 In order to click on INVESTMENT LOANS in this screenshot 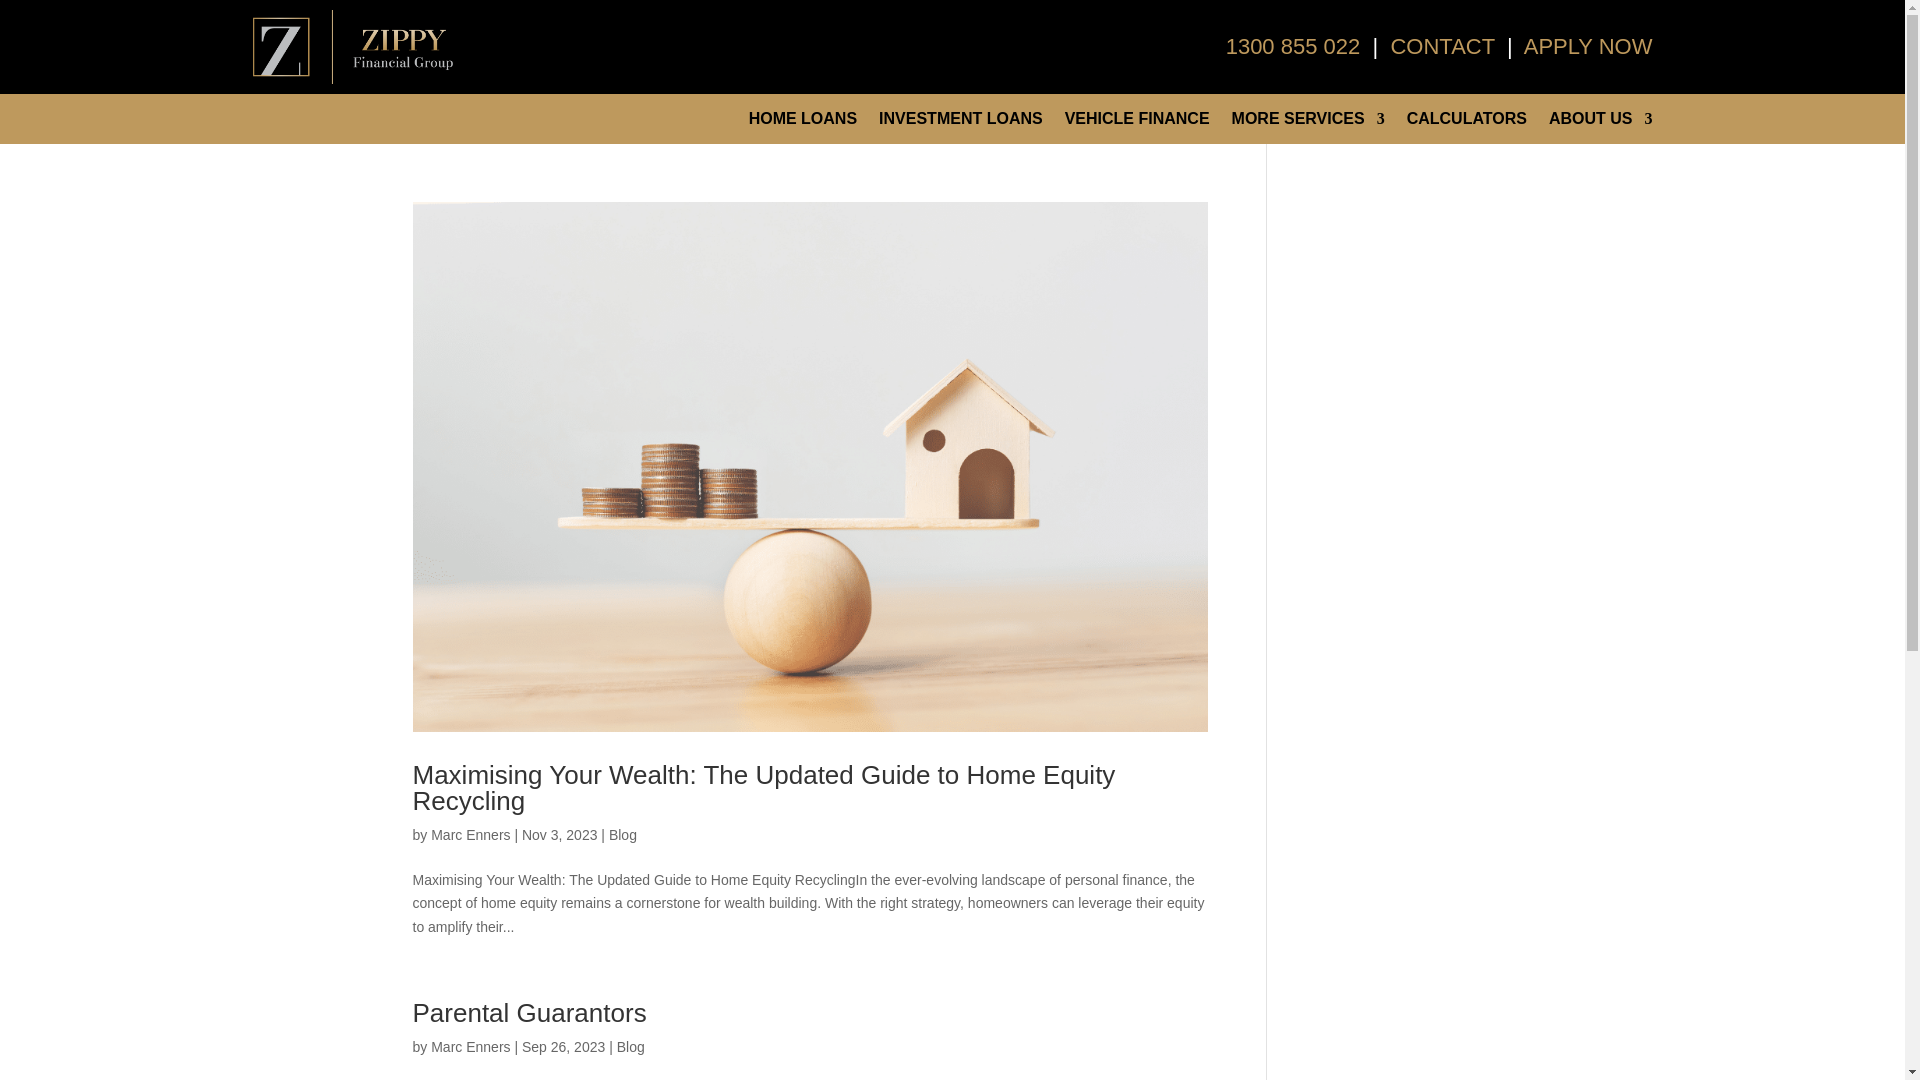, I will do `click(960, 122)`.